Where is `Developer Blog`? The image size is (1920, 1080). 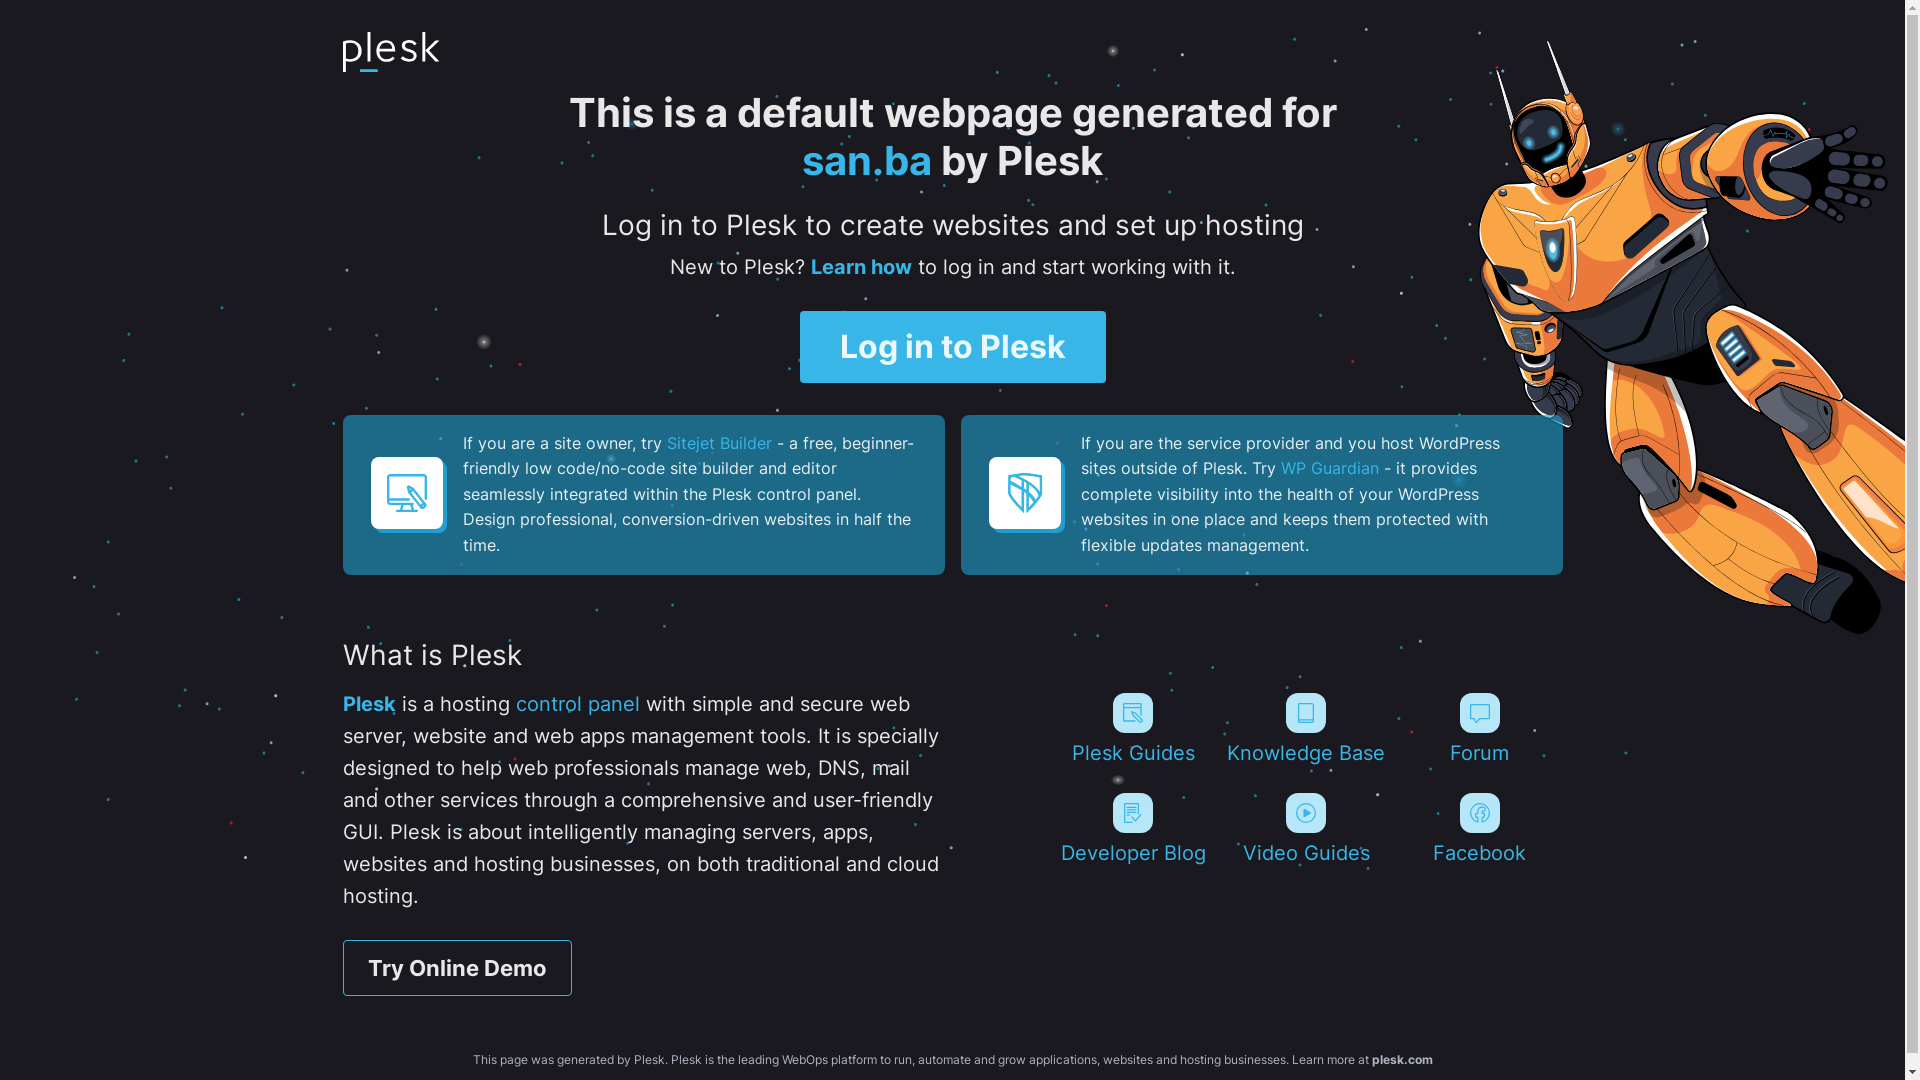
Developer Blog is located at coordinates (1132, 829).